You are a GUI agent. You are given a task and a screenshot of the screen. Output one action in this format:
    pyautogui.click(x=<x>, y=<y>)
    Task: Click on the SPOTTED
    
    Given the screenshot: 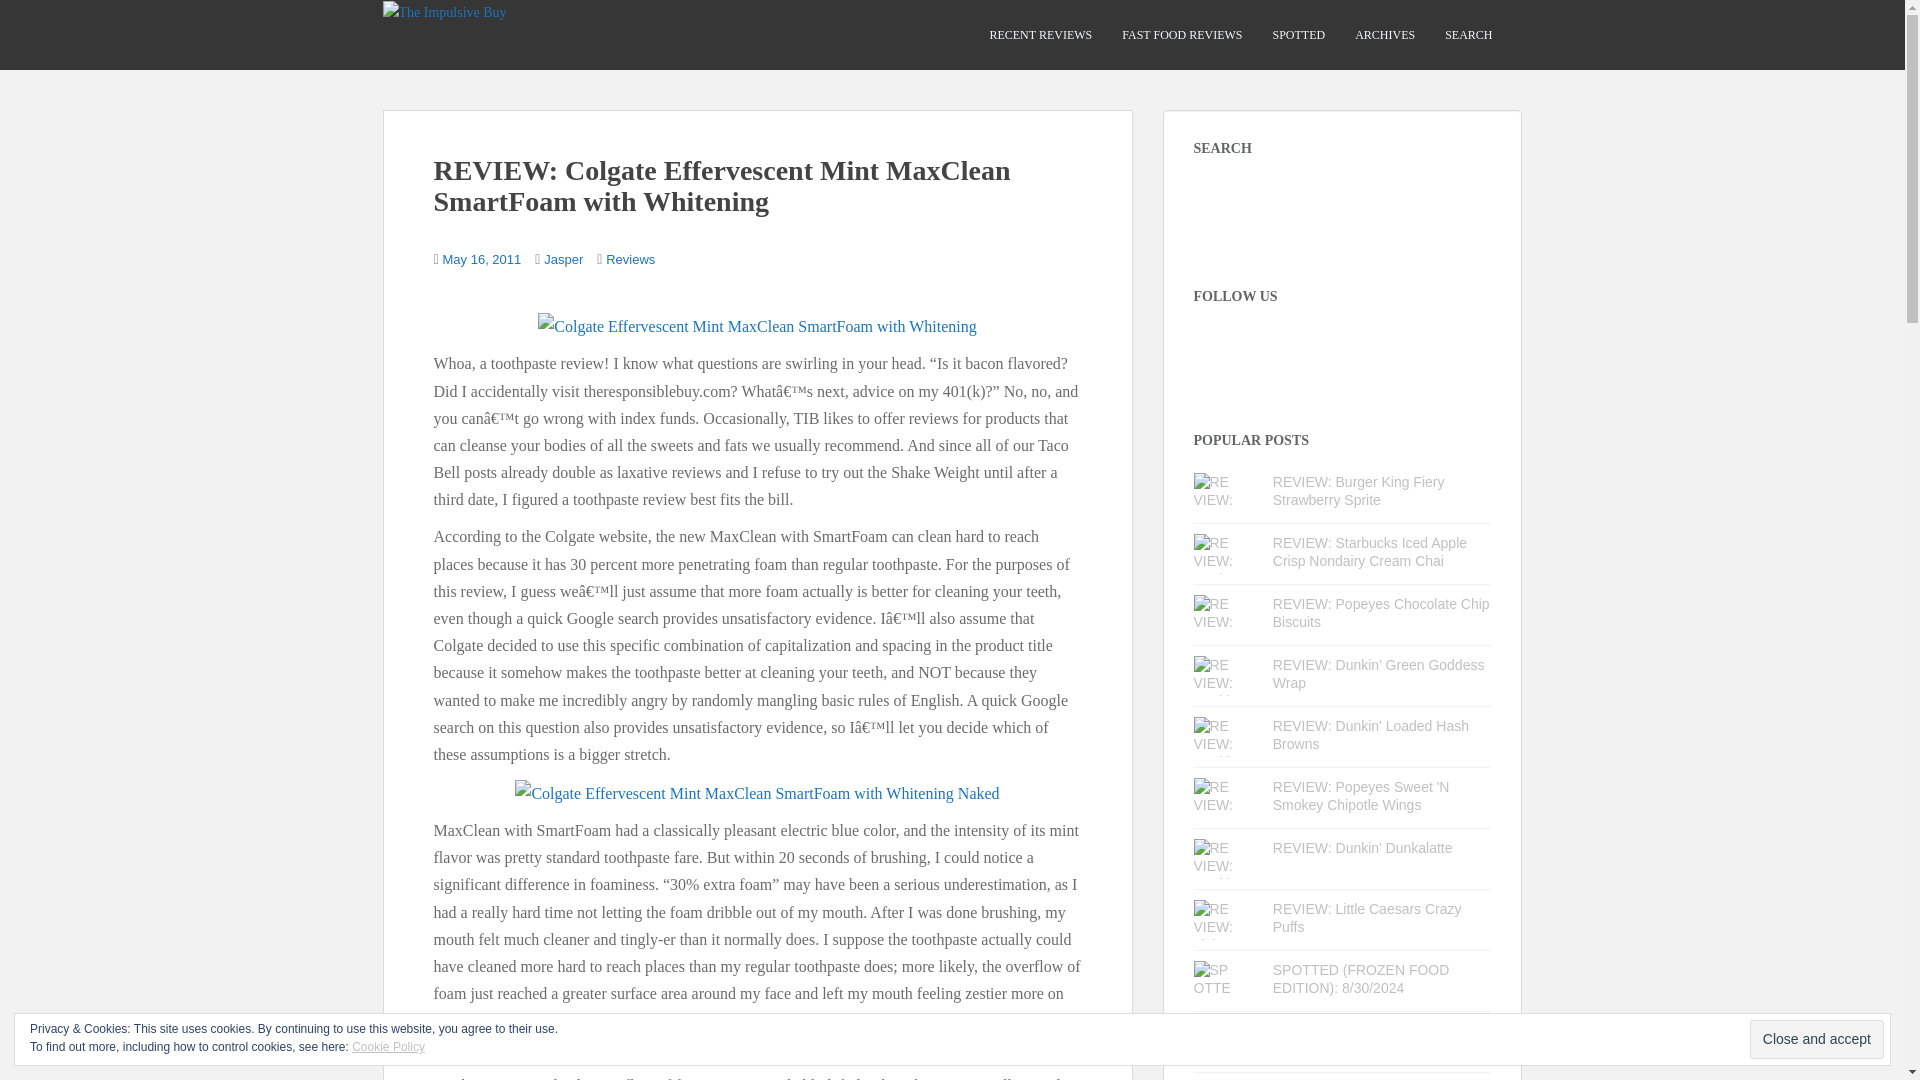 What is the action you would take?
    pyautogui.click(x=1298, y=35)
    